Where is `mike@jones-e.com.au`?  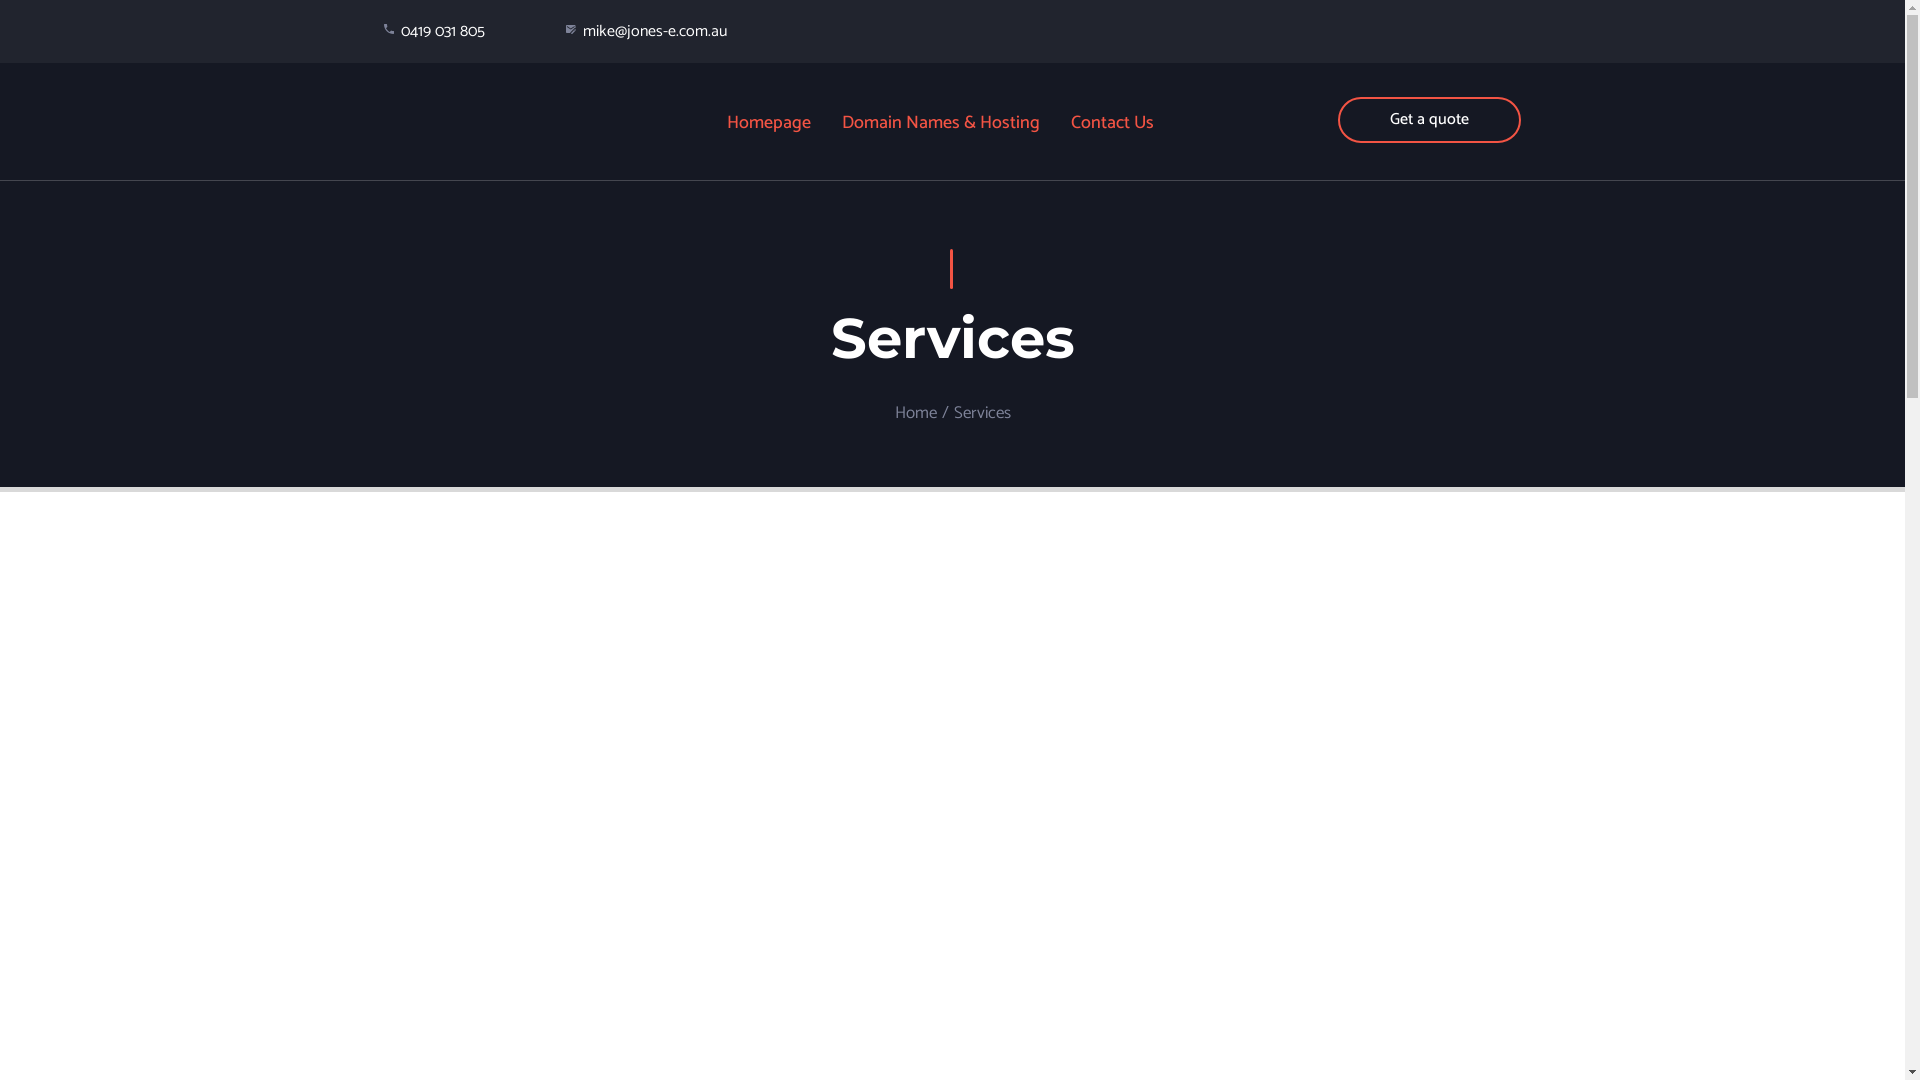
mike@jones-e.com.au is located at coordinates (655, 32).